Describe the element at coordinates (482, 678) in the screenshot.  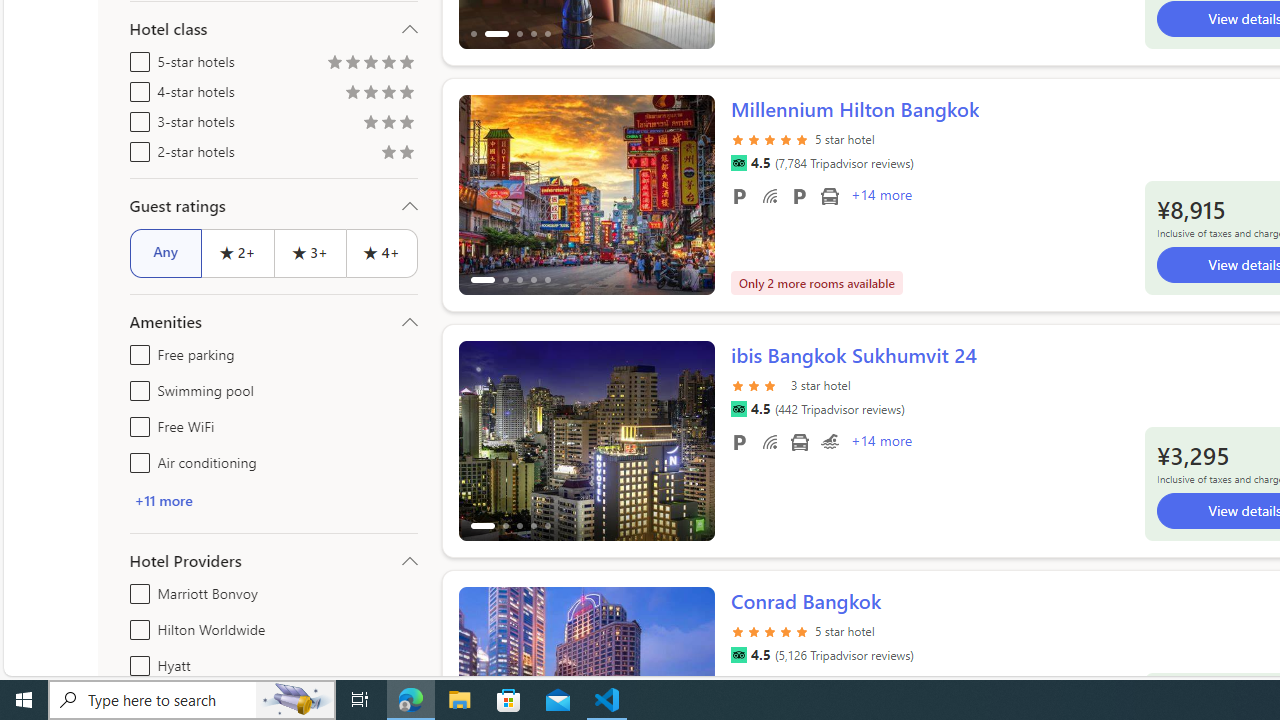
I see `ScrollLeft` at that location.